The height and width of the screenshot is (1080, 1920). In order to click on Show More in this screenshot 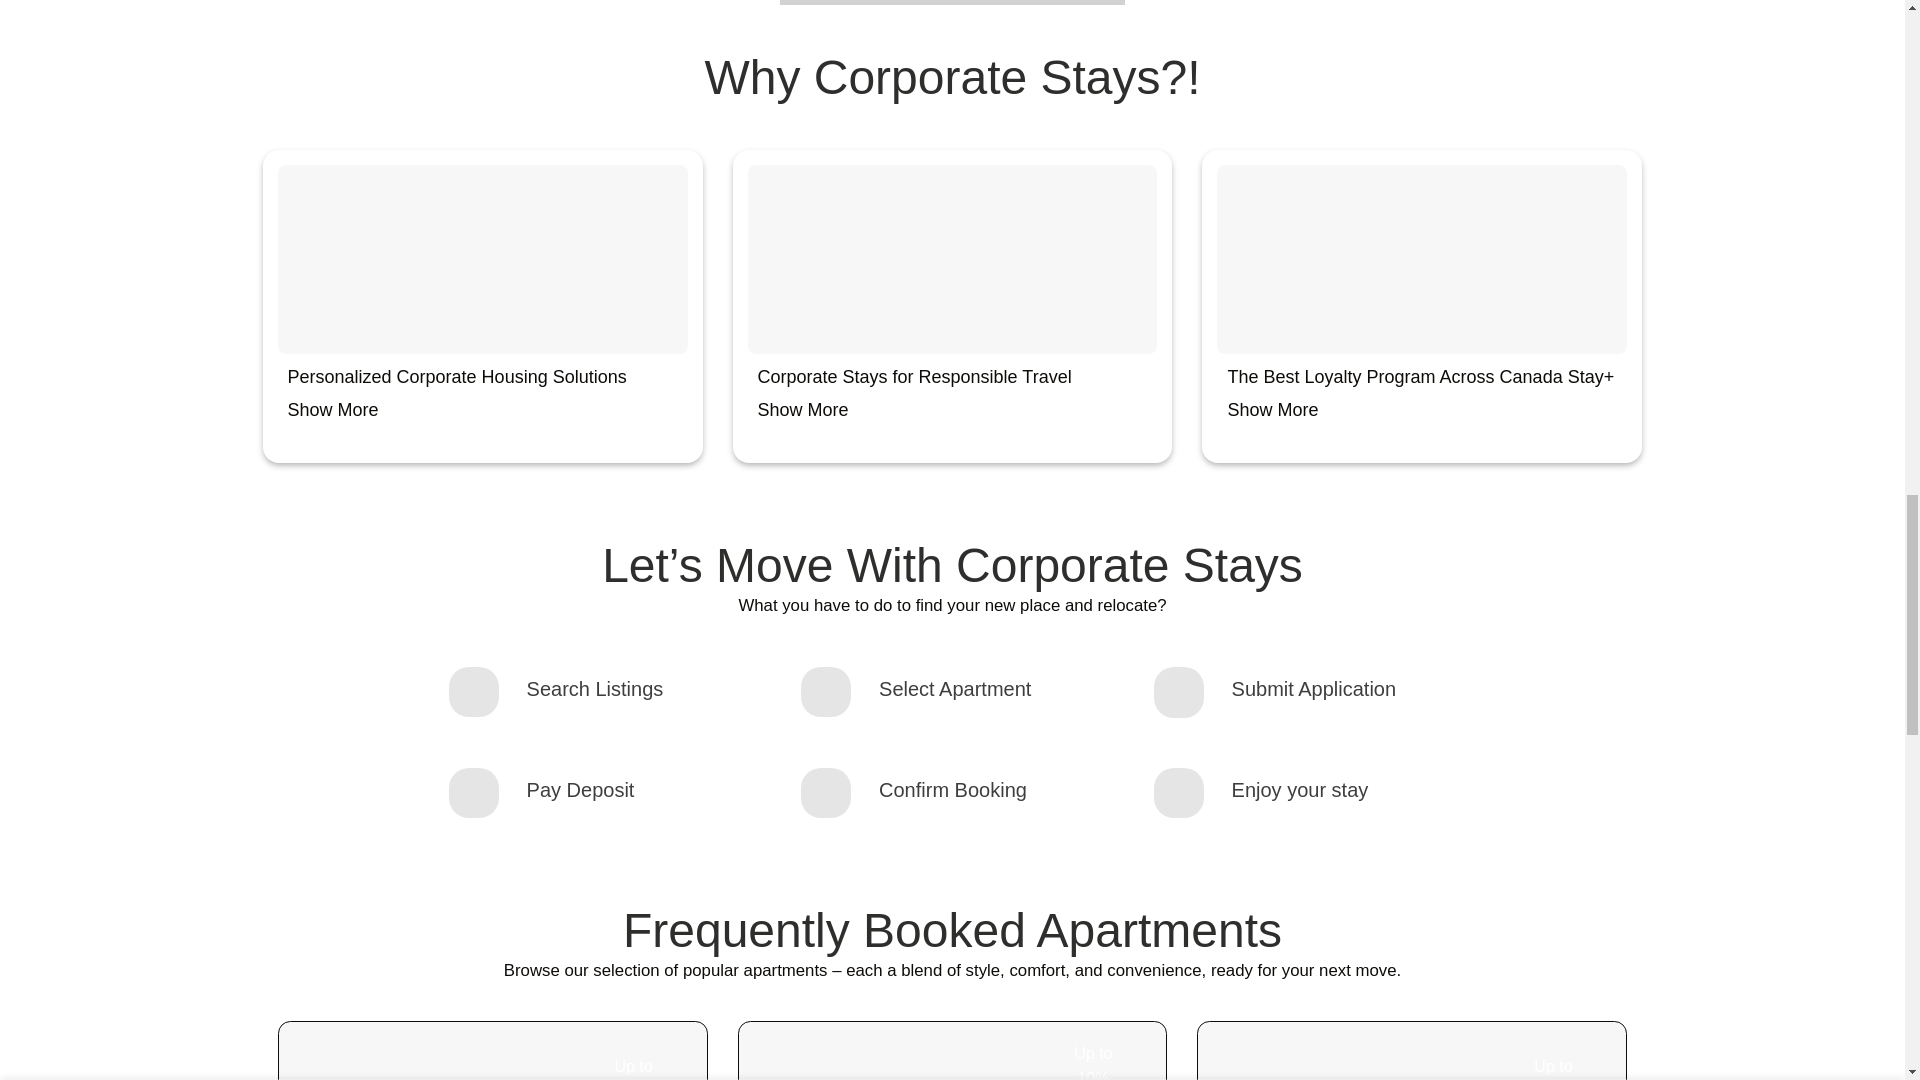, I will do `click(333, 410)`.